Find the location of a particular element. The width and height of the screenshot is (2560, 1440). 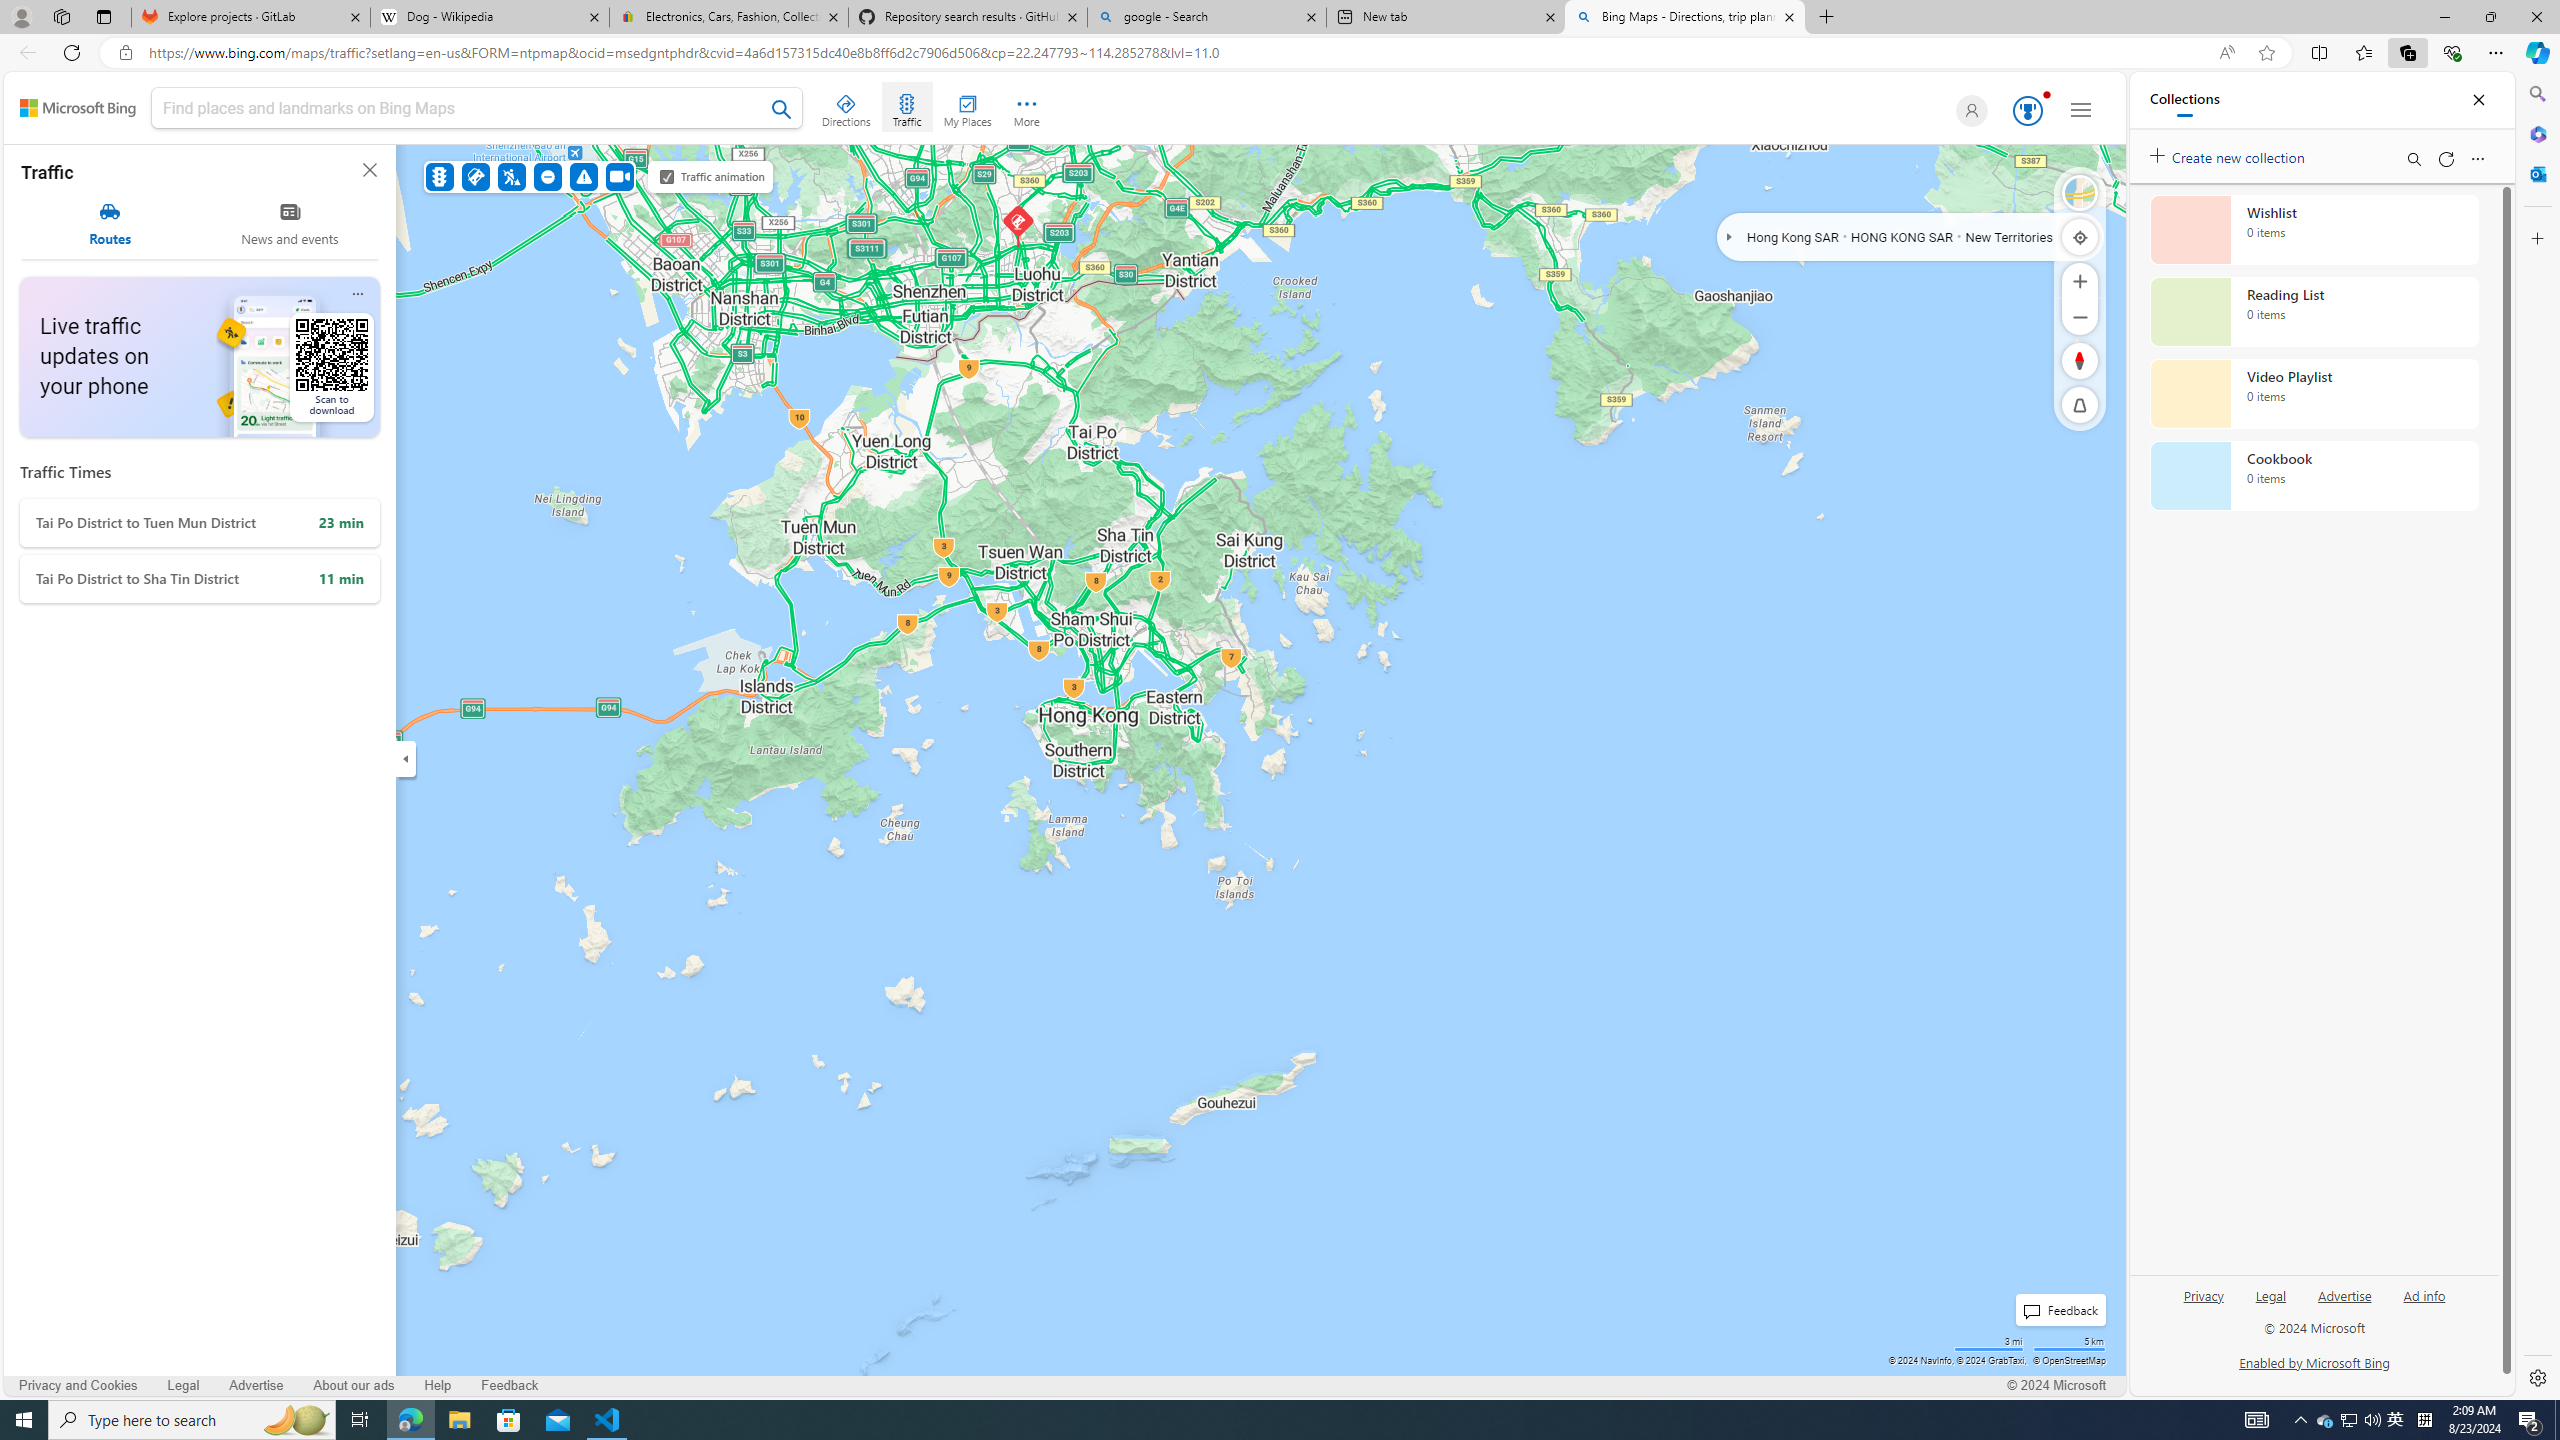

My Places is located at coordinates (967, 107).